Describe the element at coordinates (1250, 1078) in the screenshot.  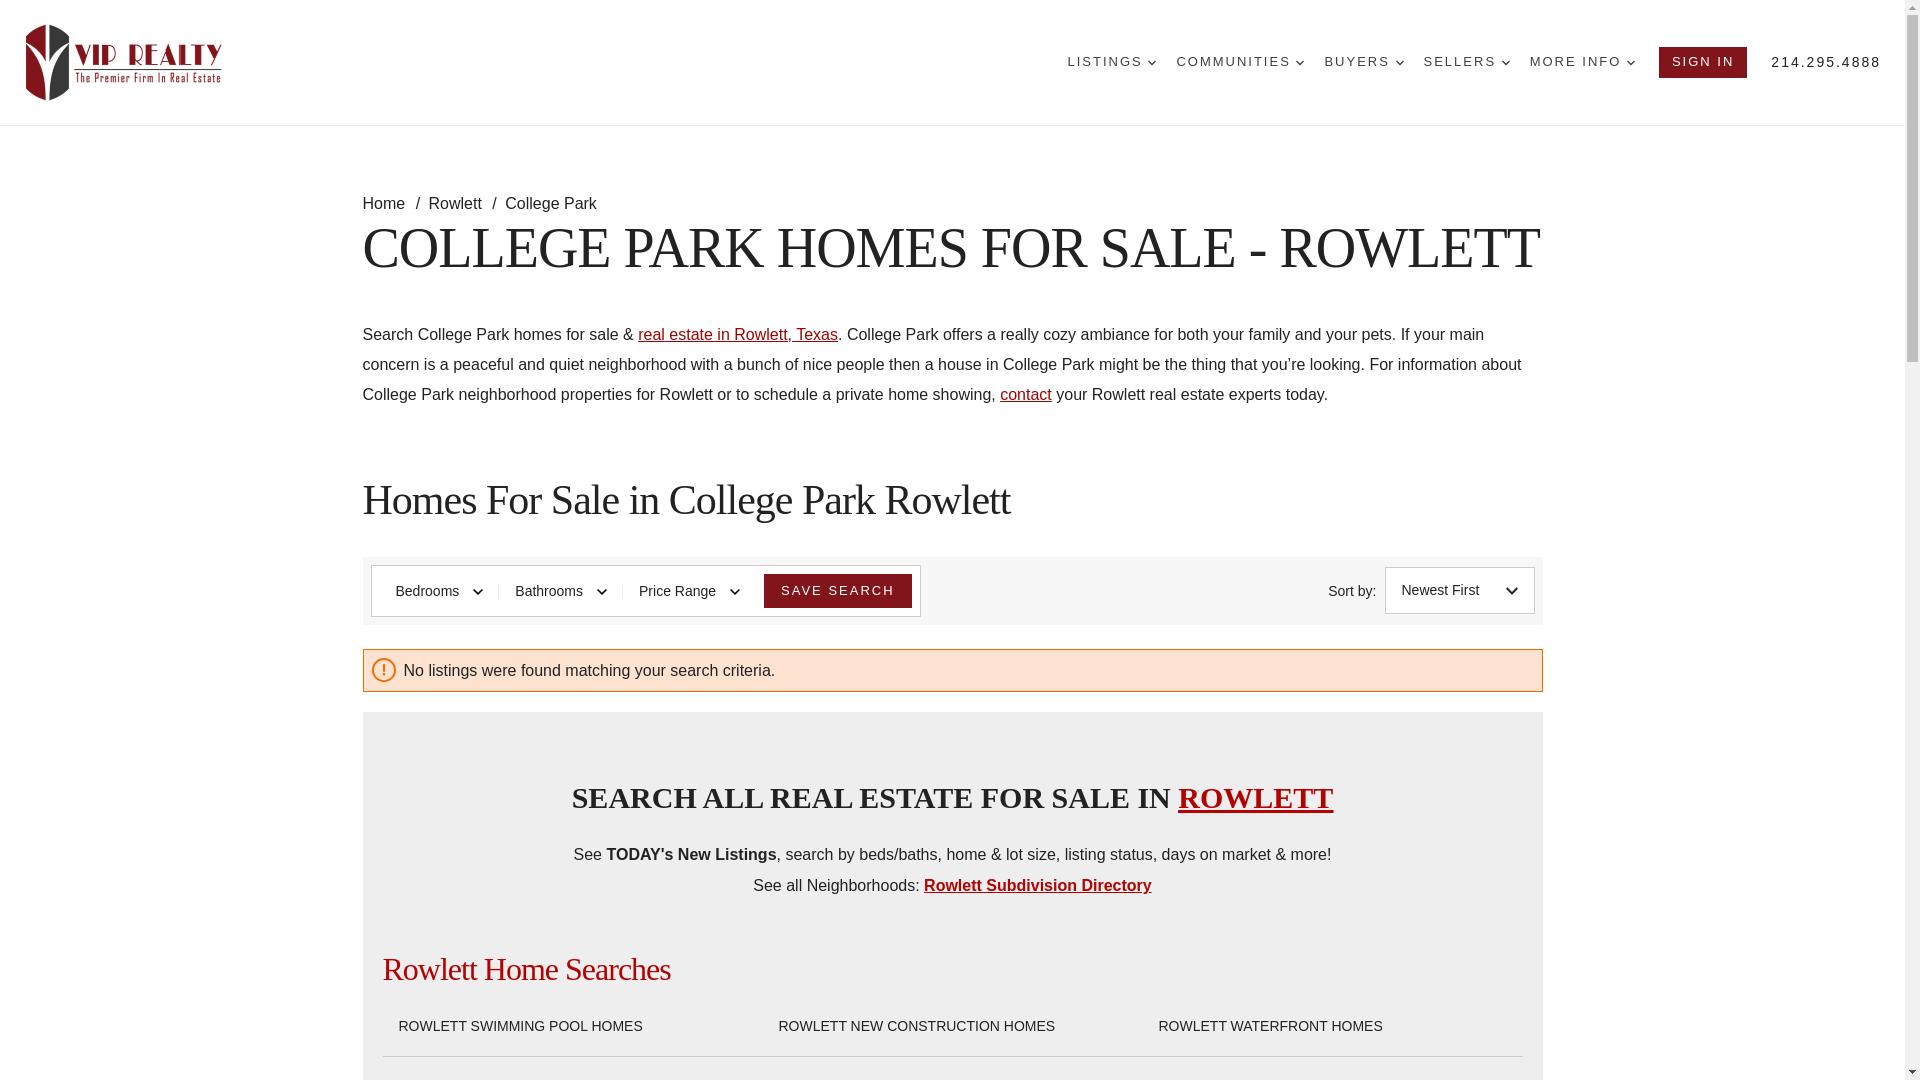
I see `Rowlett Luxury Homes` at that location.